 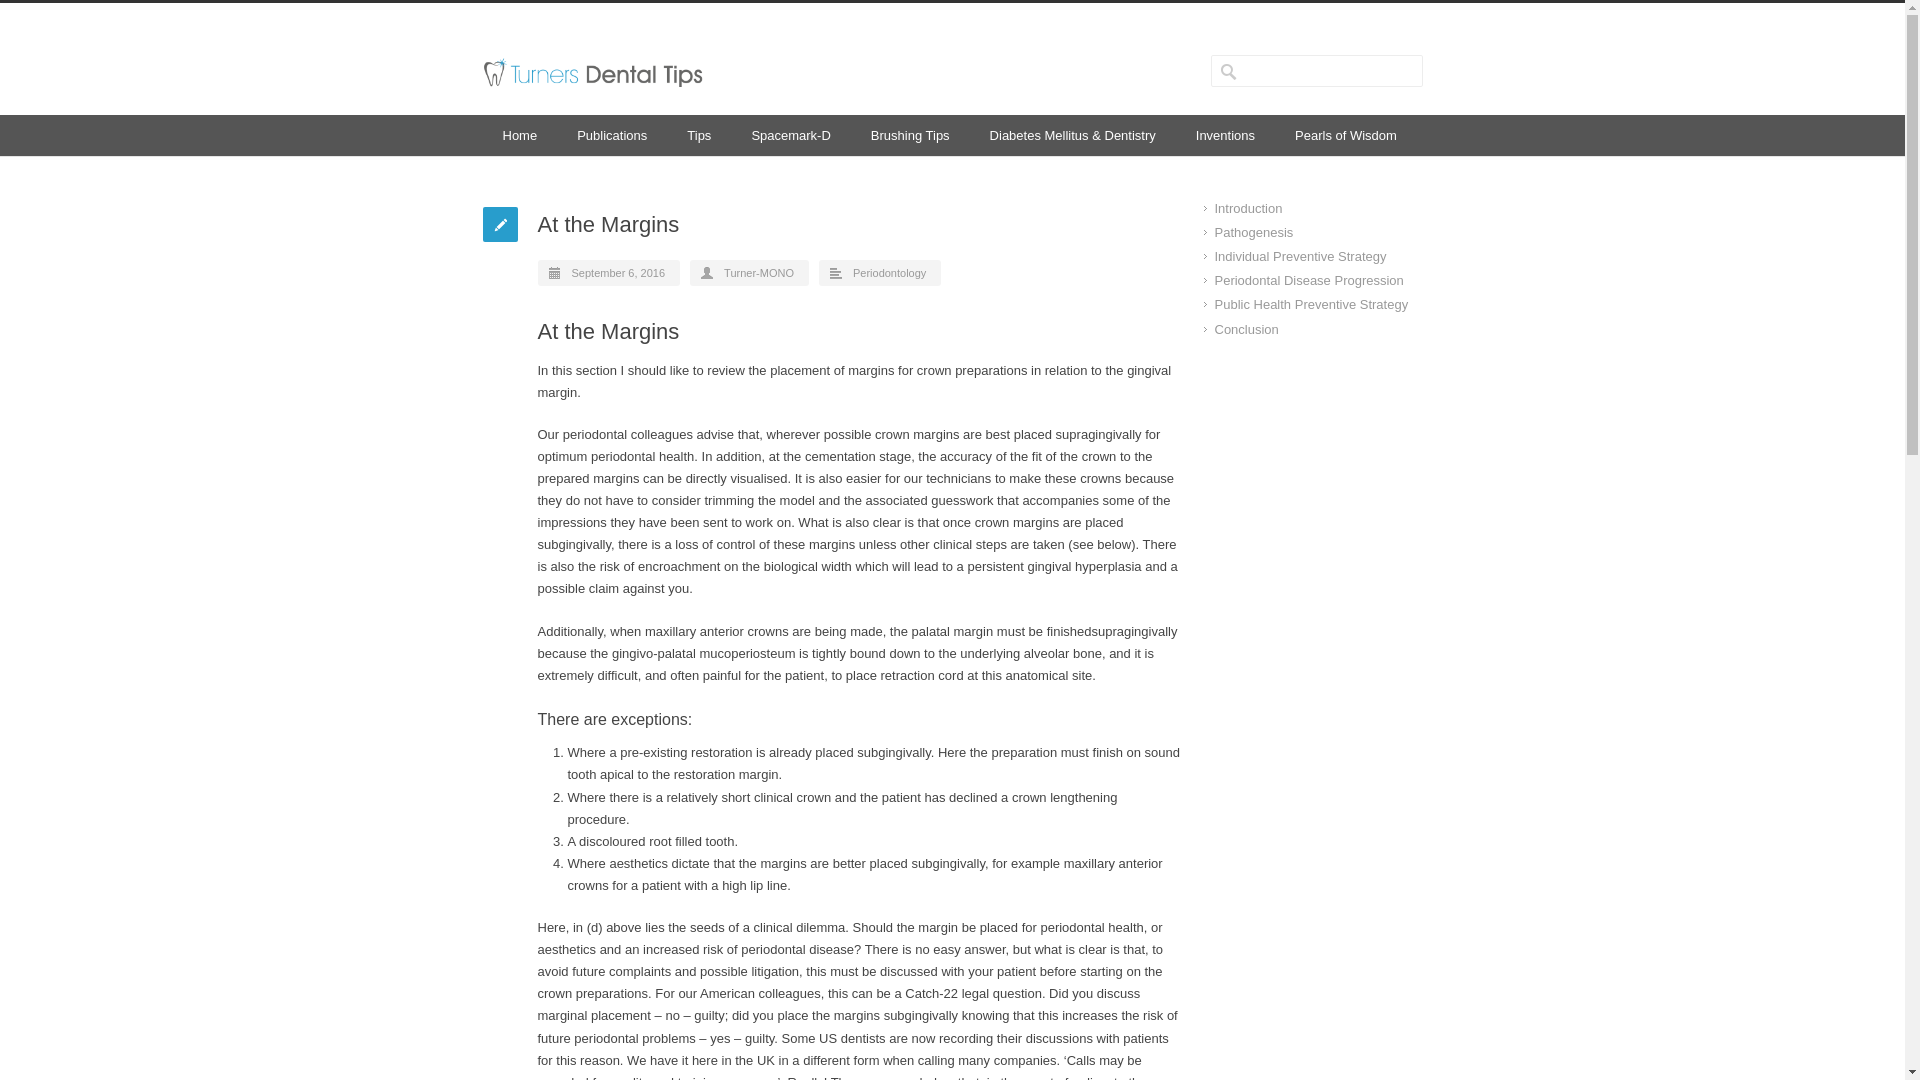 I want to click on Publications, so click(x=611, y=134).